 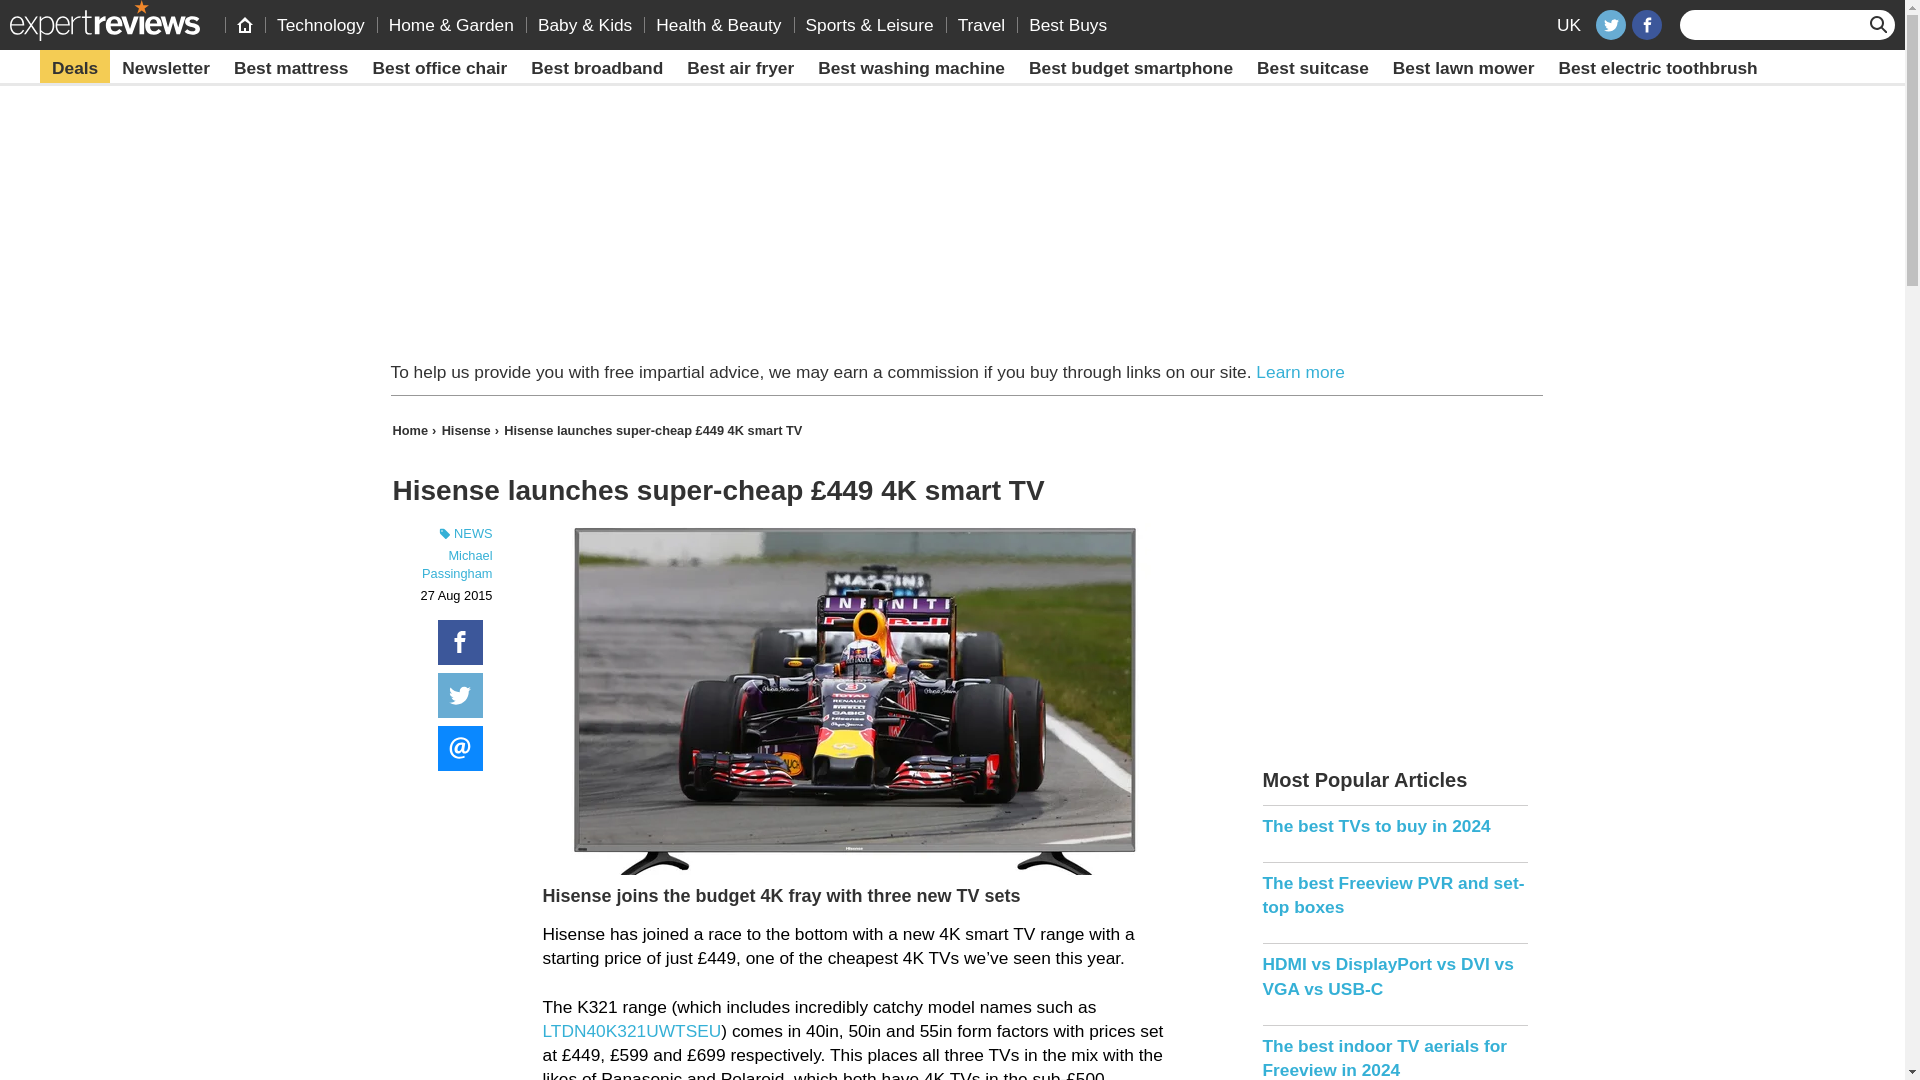 I want to click on LTDN40K321UWTSEU, so click(x=631, y=1030).